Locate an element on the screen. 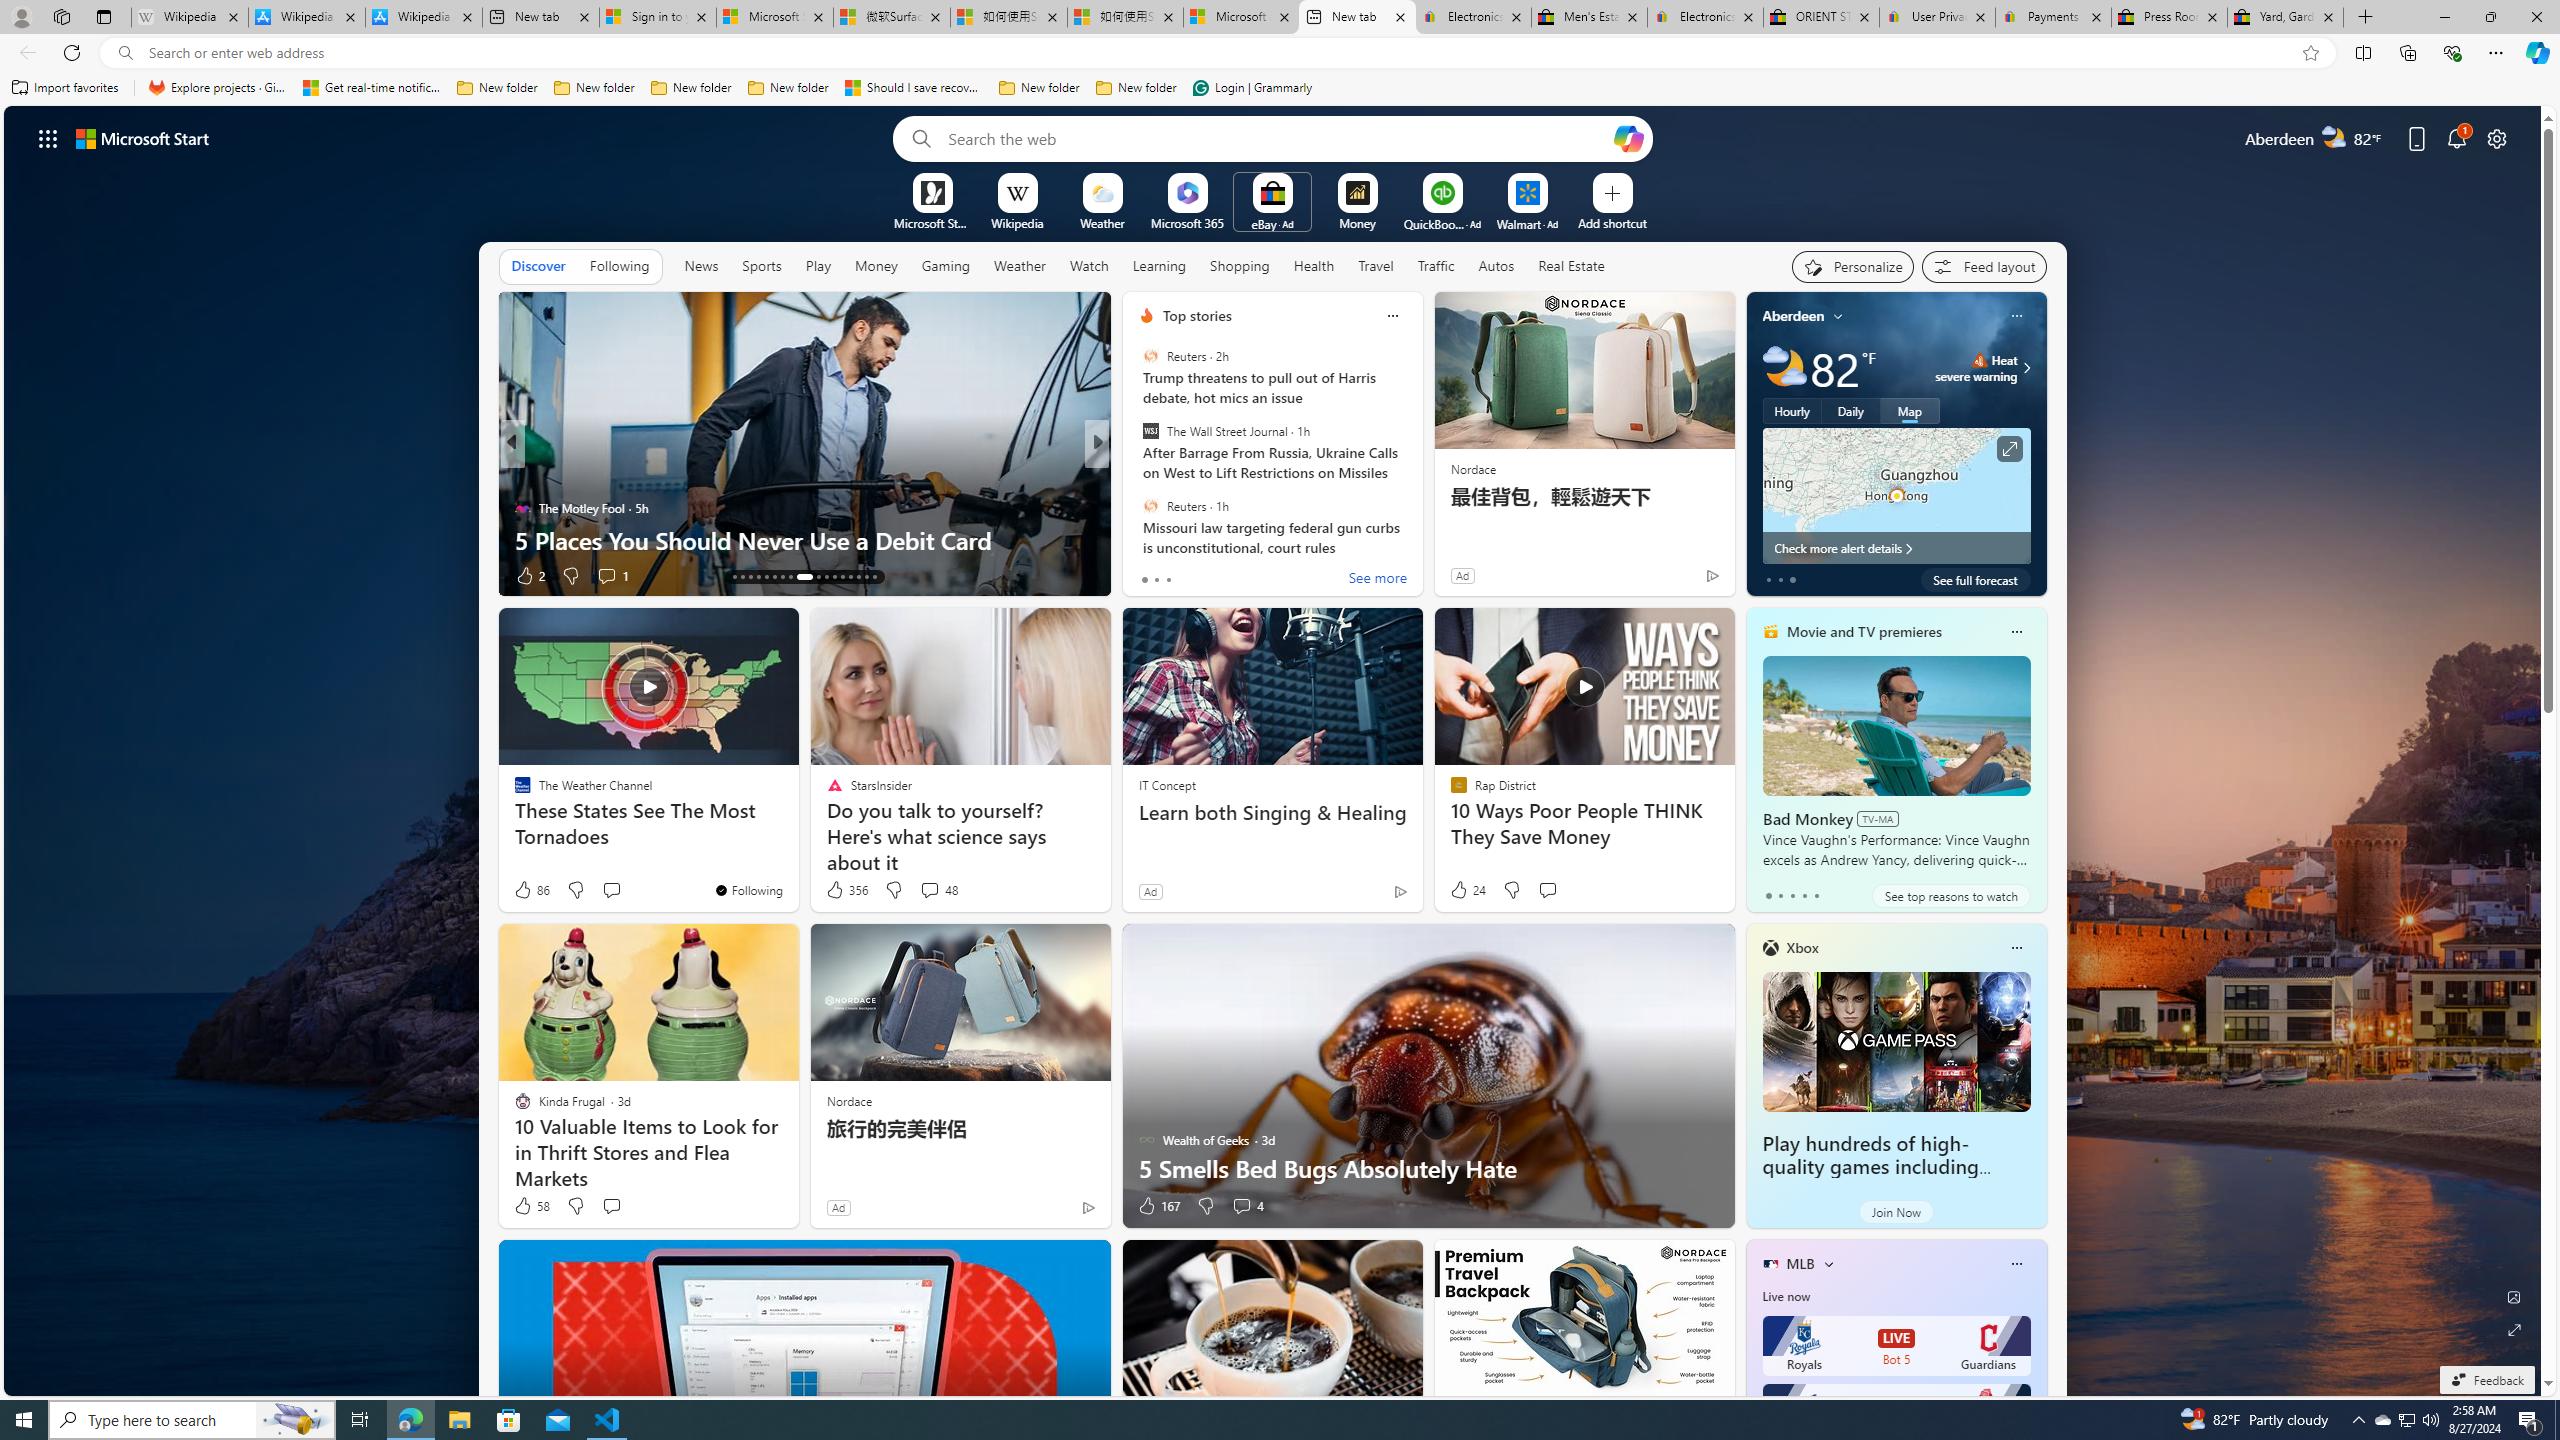 The width and height of the screenshot is (2560, 1440). AutomationID: tab-27 is located at coordinates (858, 577).